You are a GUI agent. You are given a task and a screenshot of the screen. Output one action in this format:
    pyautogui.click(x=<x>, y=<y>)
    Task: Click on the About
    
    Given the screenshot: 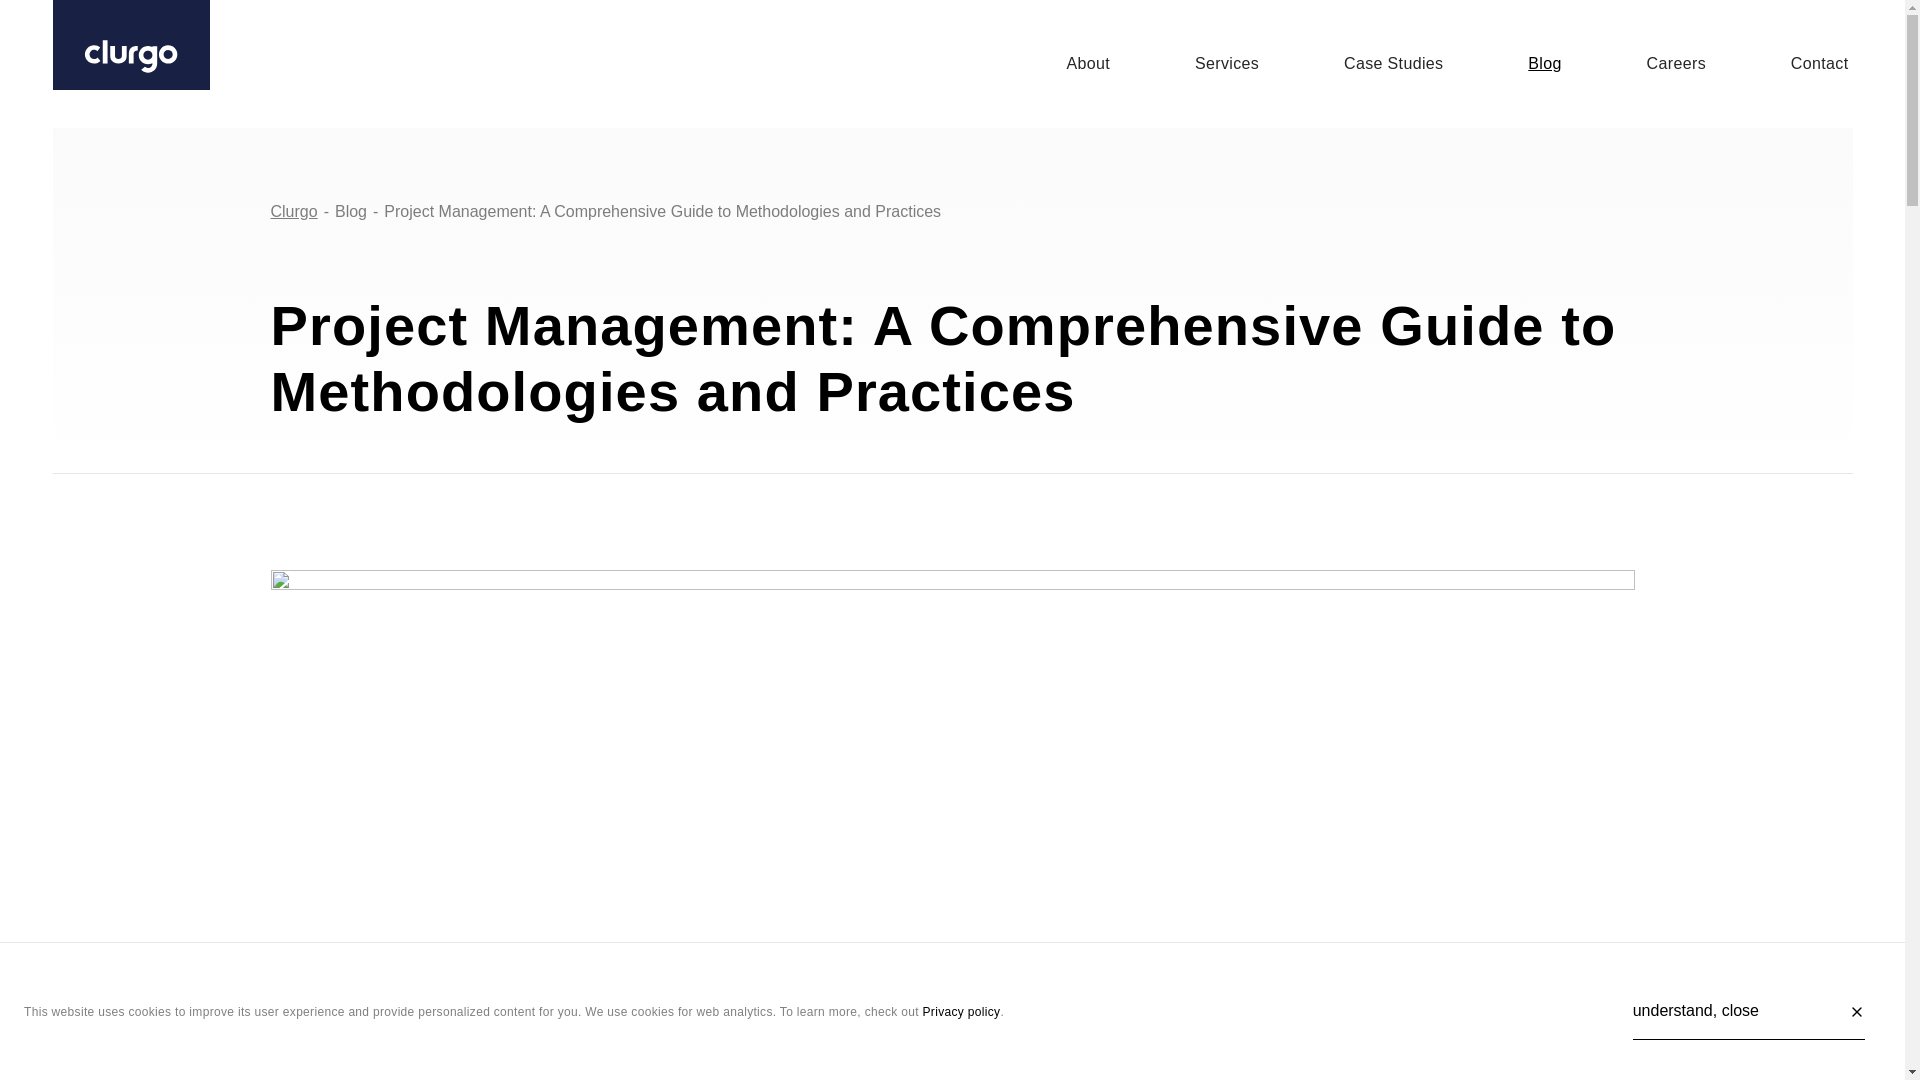 What is the action you would take?
    pyautogui.click(x=1087, y=62)
    